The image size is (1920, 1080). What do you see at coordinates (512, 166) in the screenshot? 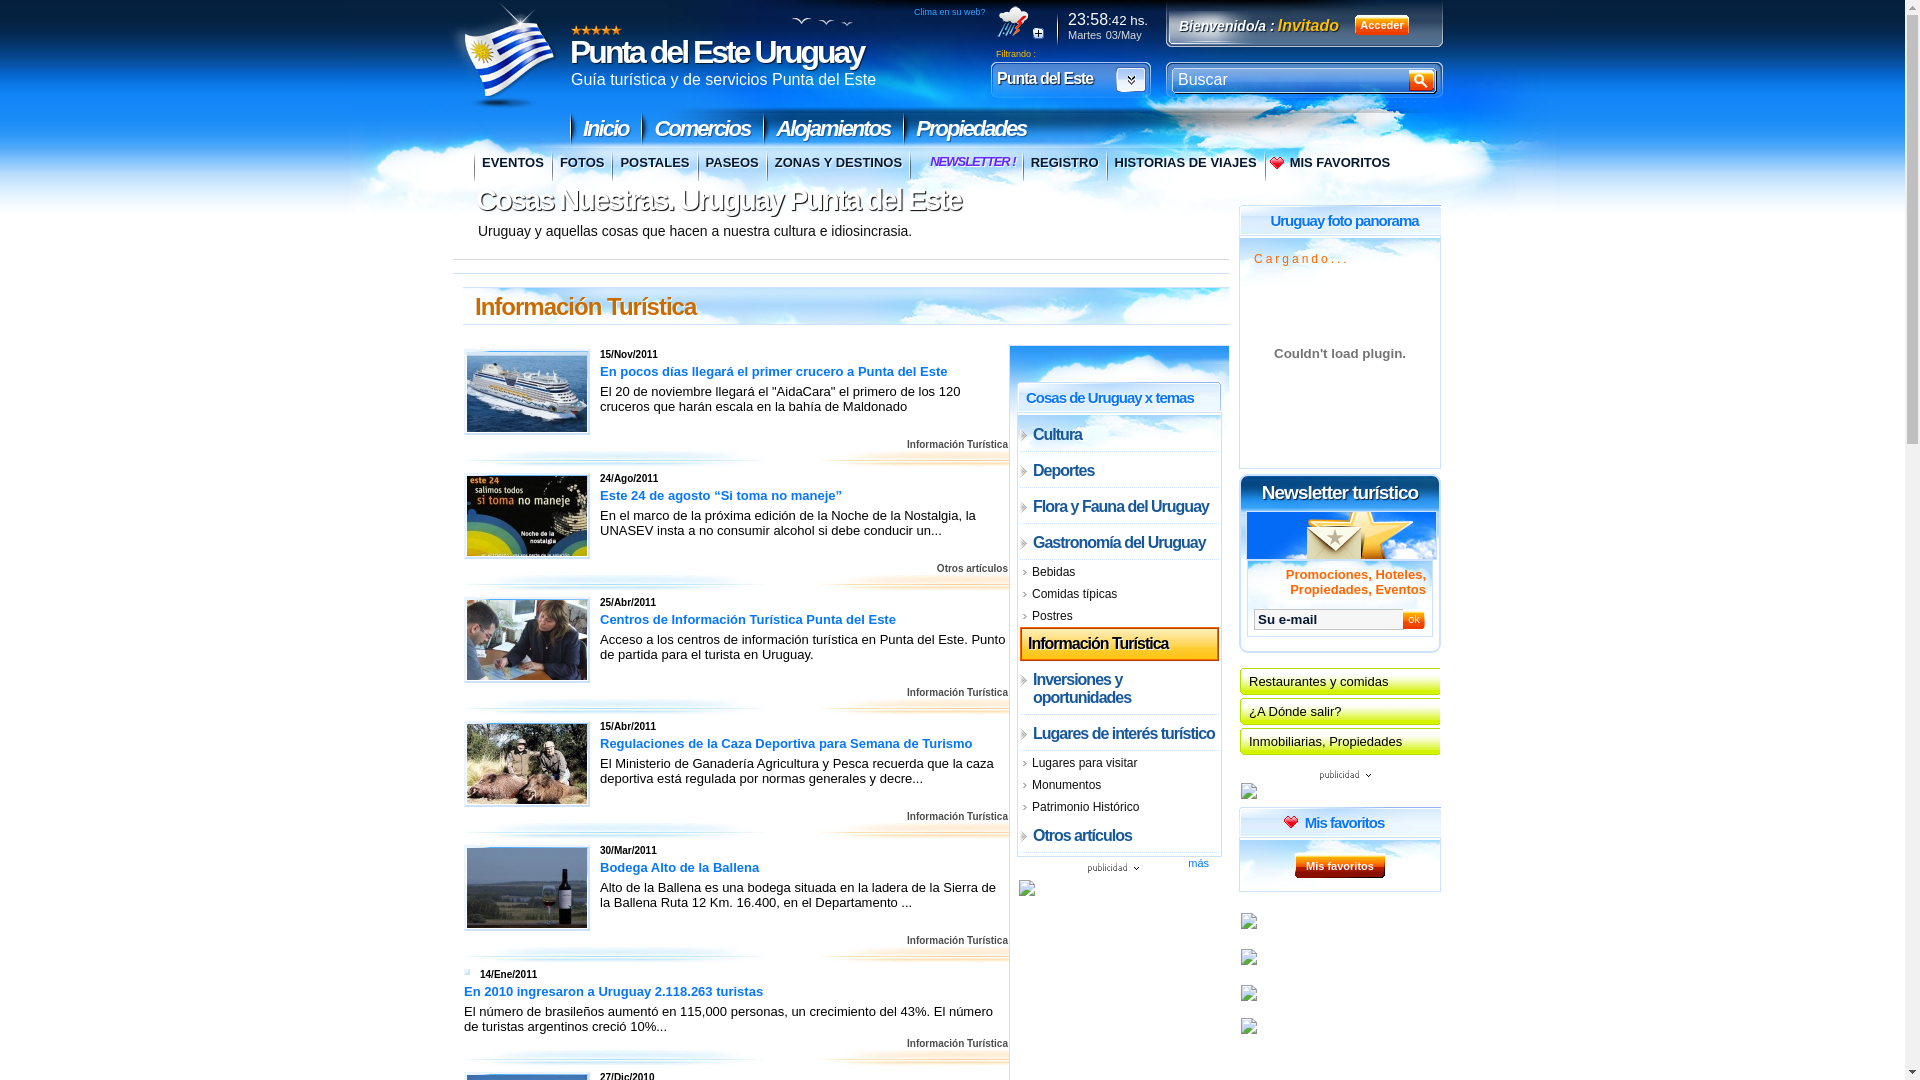
I see `EVENTOS` at bounding box center [512, 166].